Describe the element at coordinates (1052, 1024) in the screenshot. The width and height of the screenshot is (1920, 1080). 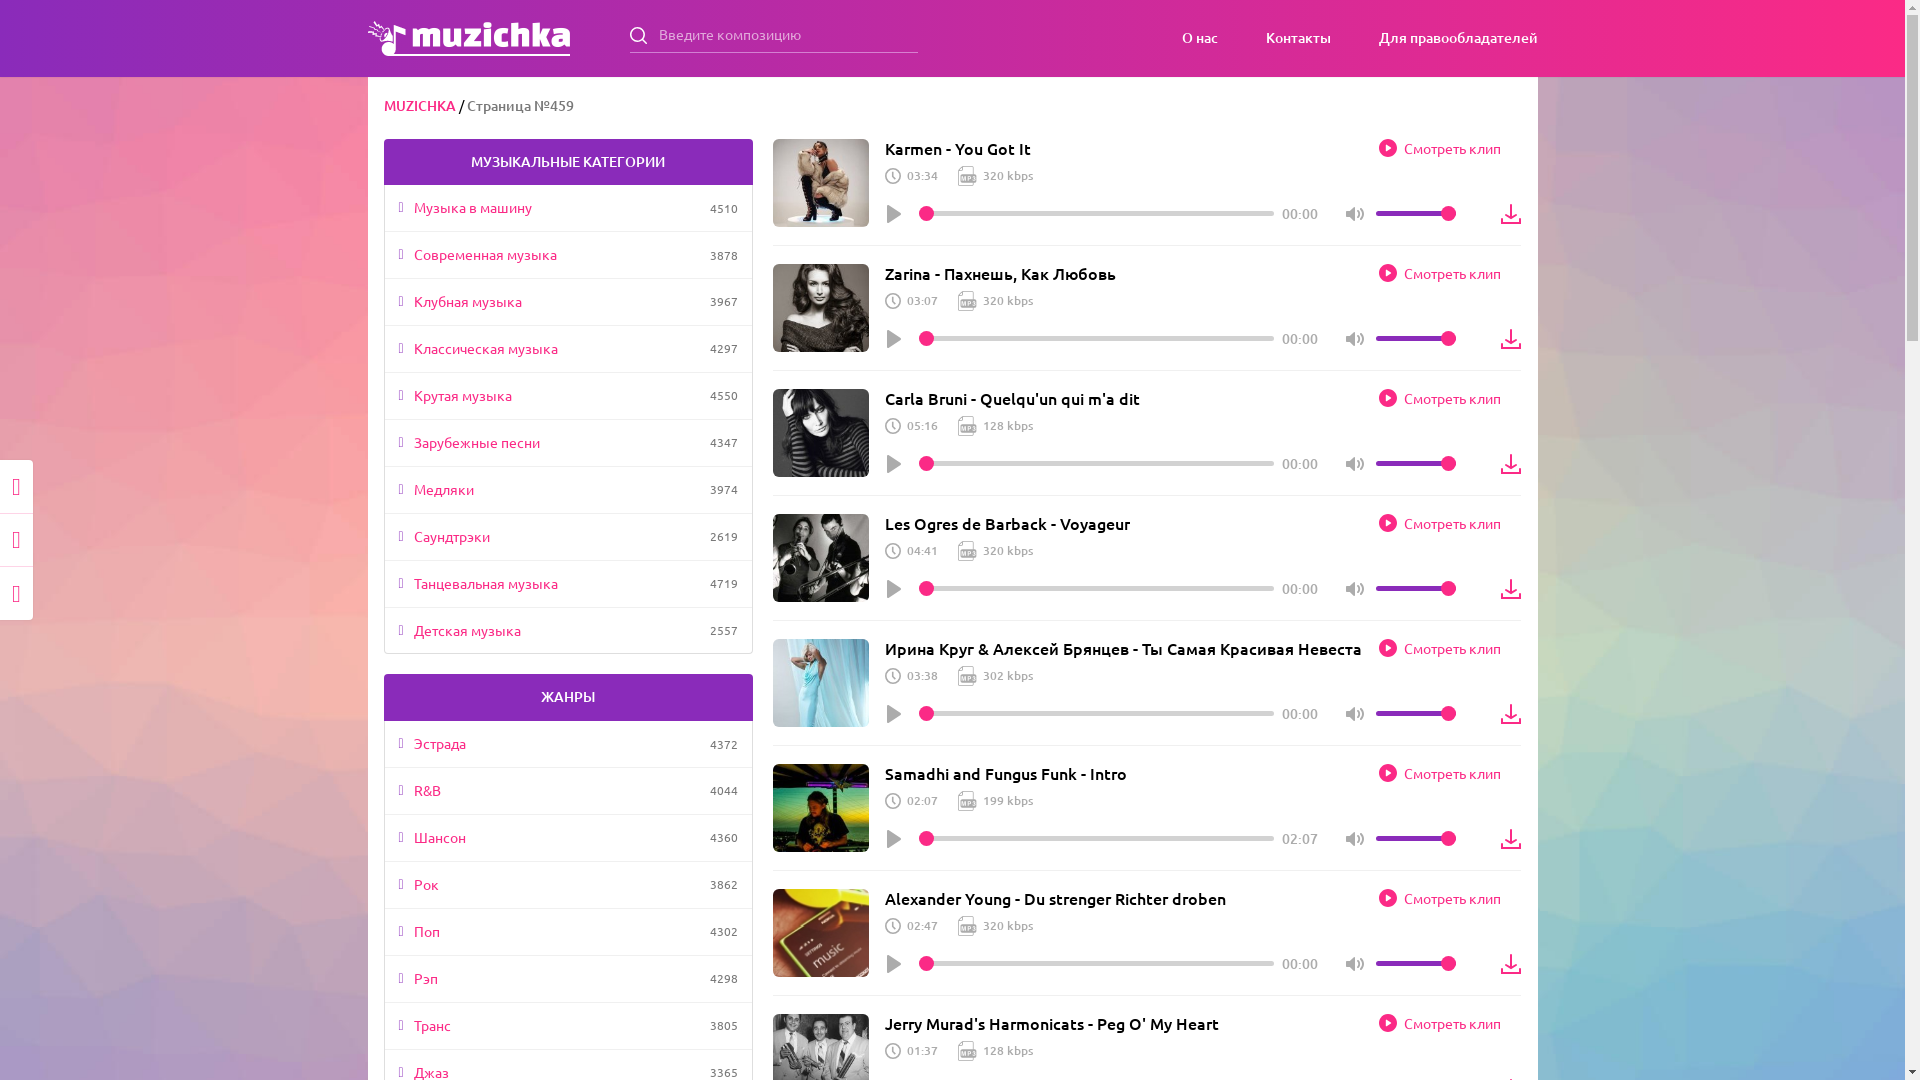
I see `Jerry Murad's Harmonicats - Peg O' My Heart` at that location.